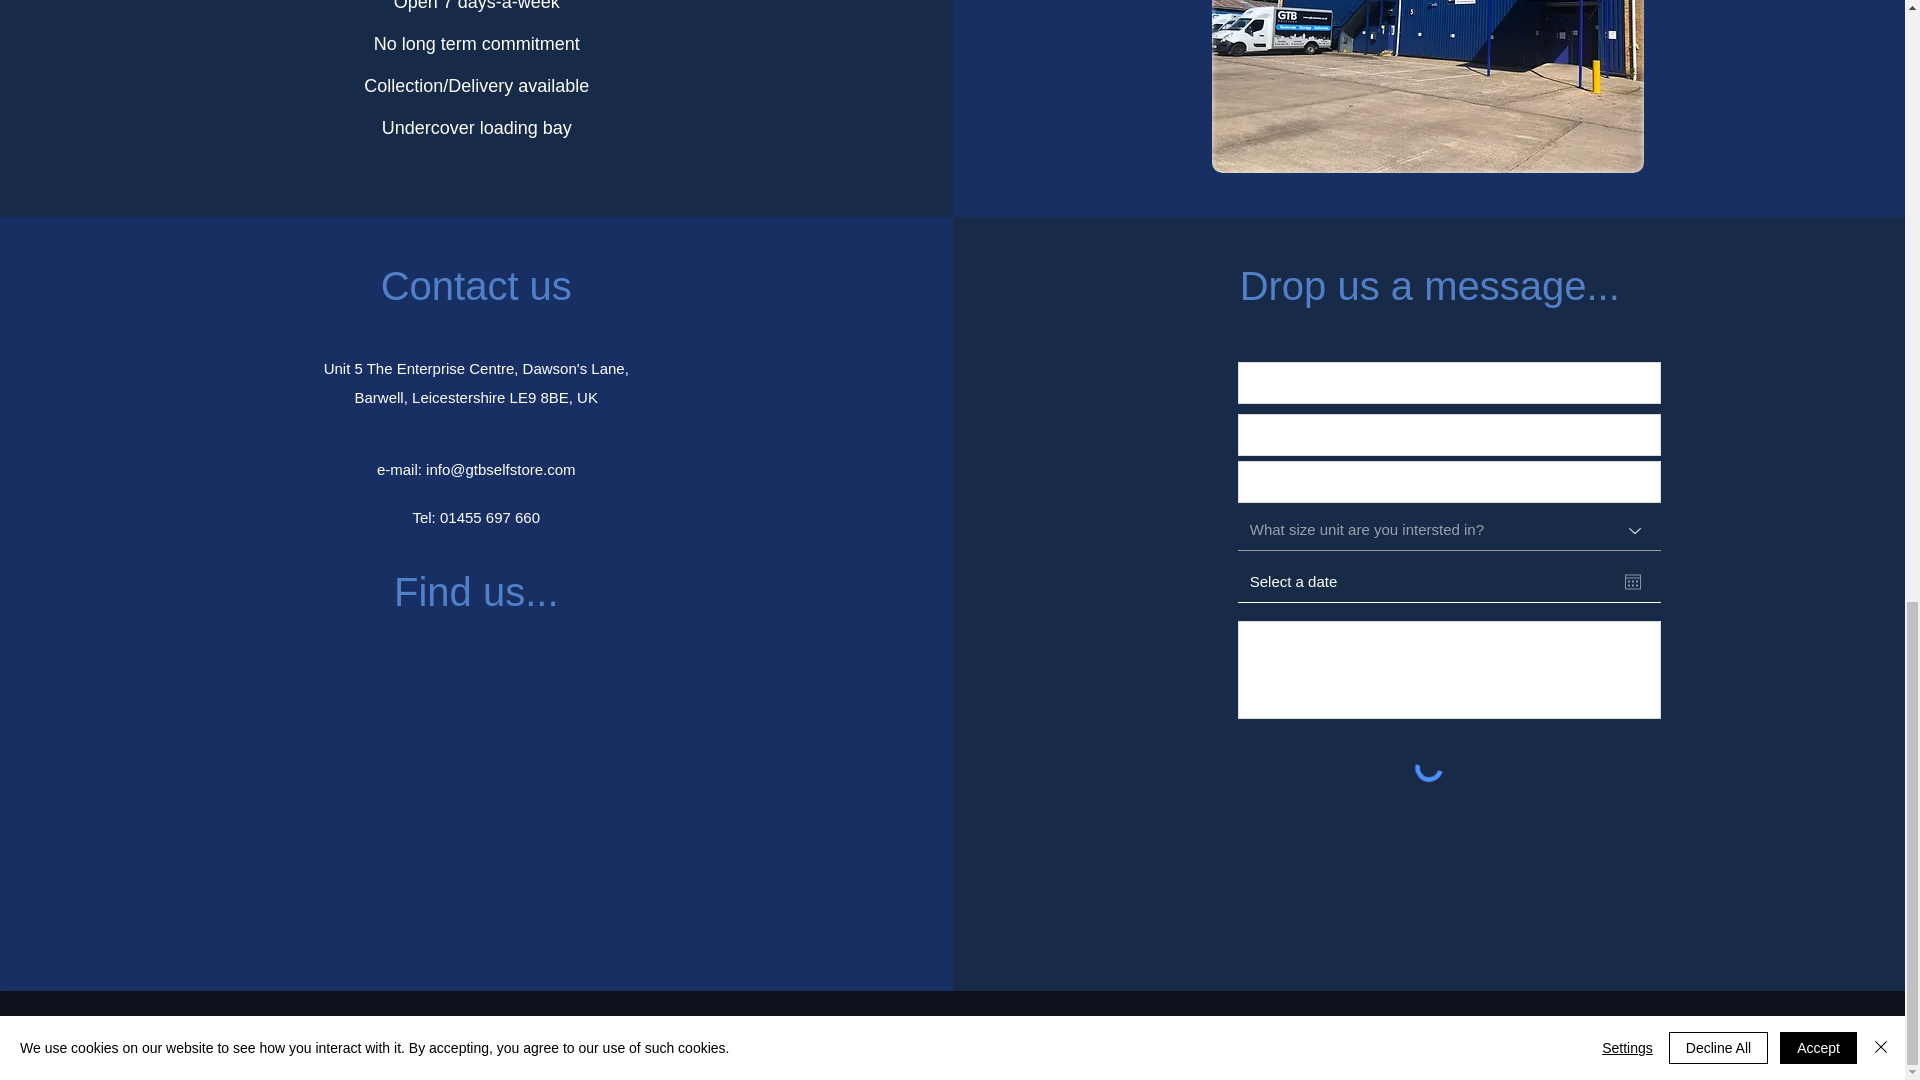  What do you see at coordinates (476, 810) in the screenshot?
I see `Google Maps` at bounding box center [476, 810].